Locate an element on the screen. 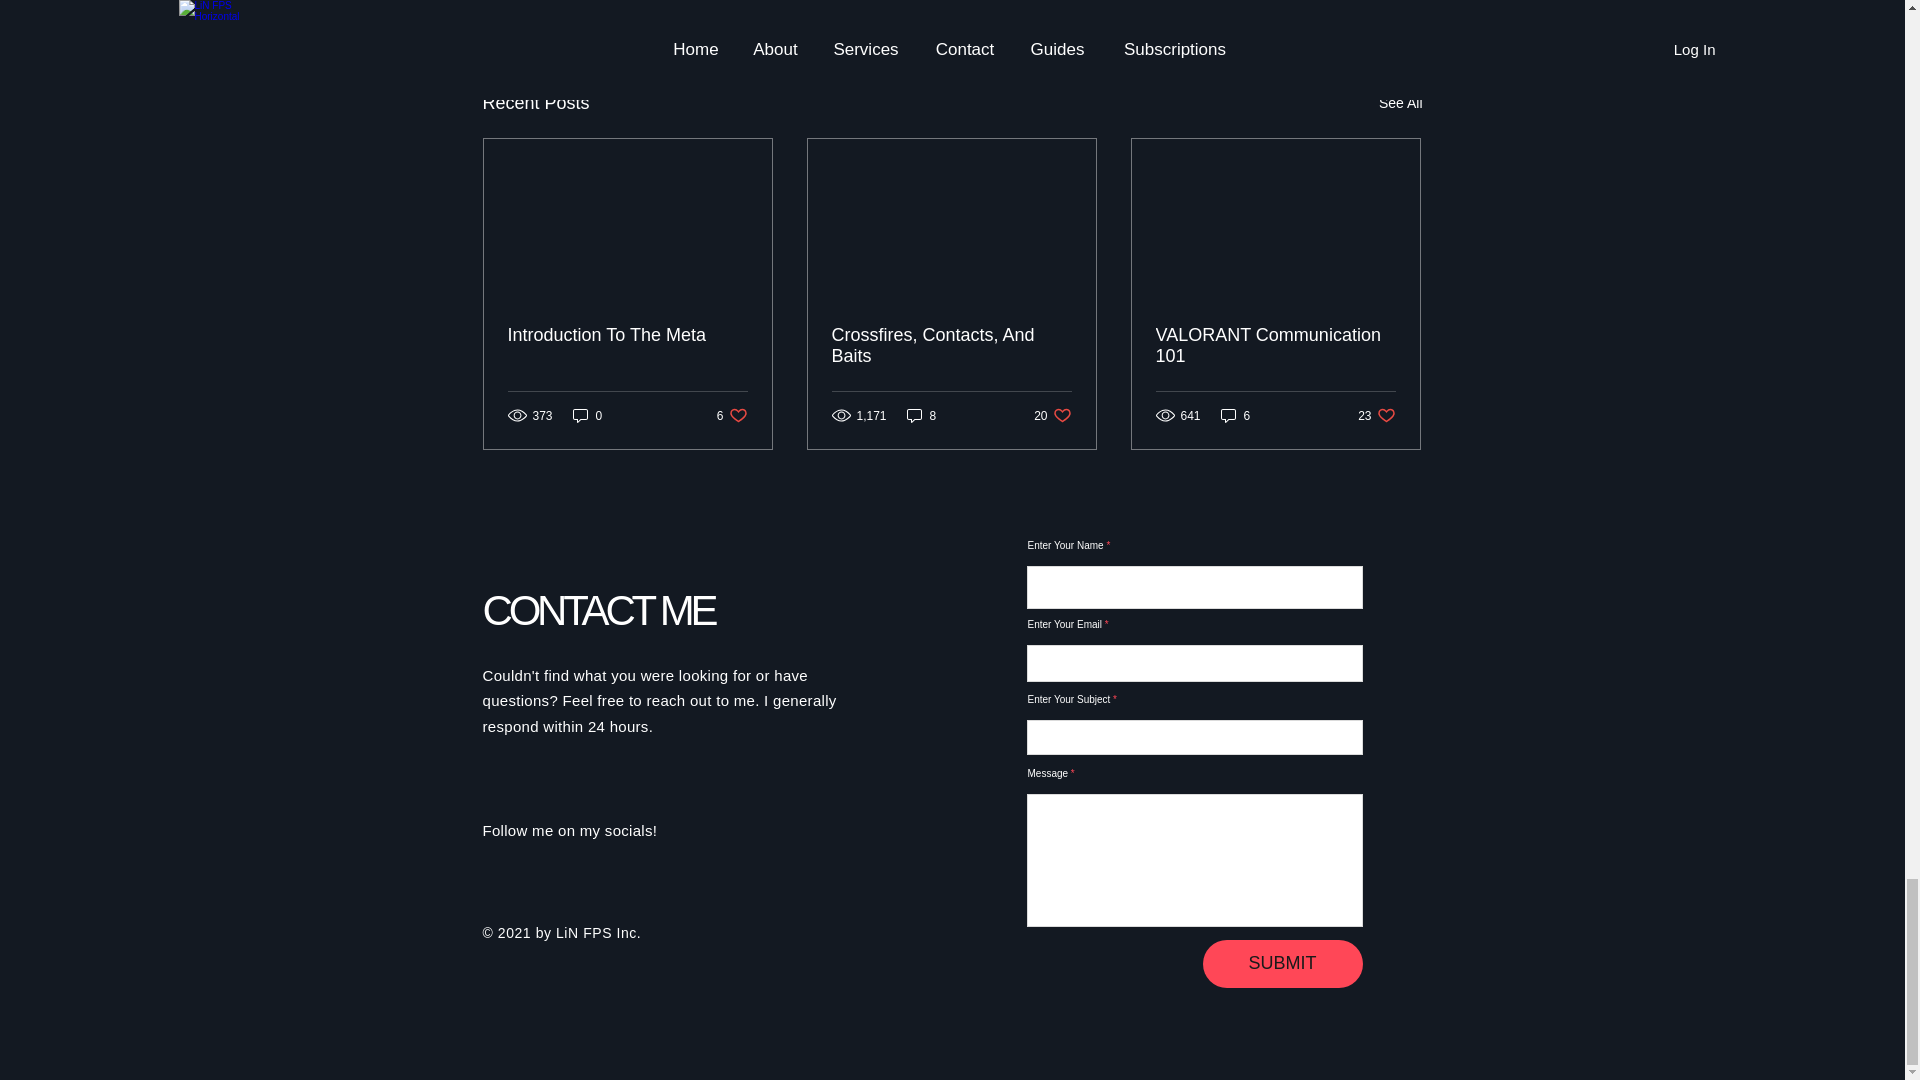 The image size is (1920, 1080). Crossfires, Contacts, And Baits is located at coordinates (732, 416).